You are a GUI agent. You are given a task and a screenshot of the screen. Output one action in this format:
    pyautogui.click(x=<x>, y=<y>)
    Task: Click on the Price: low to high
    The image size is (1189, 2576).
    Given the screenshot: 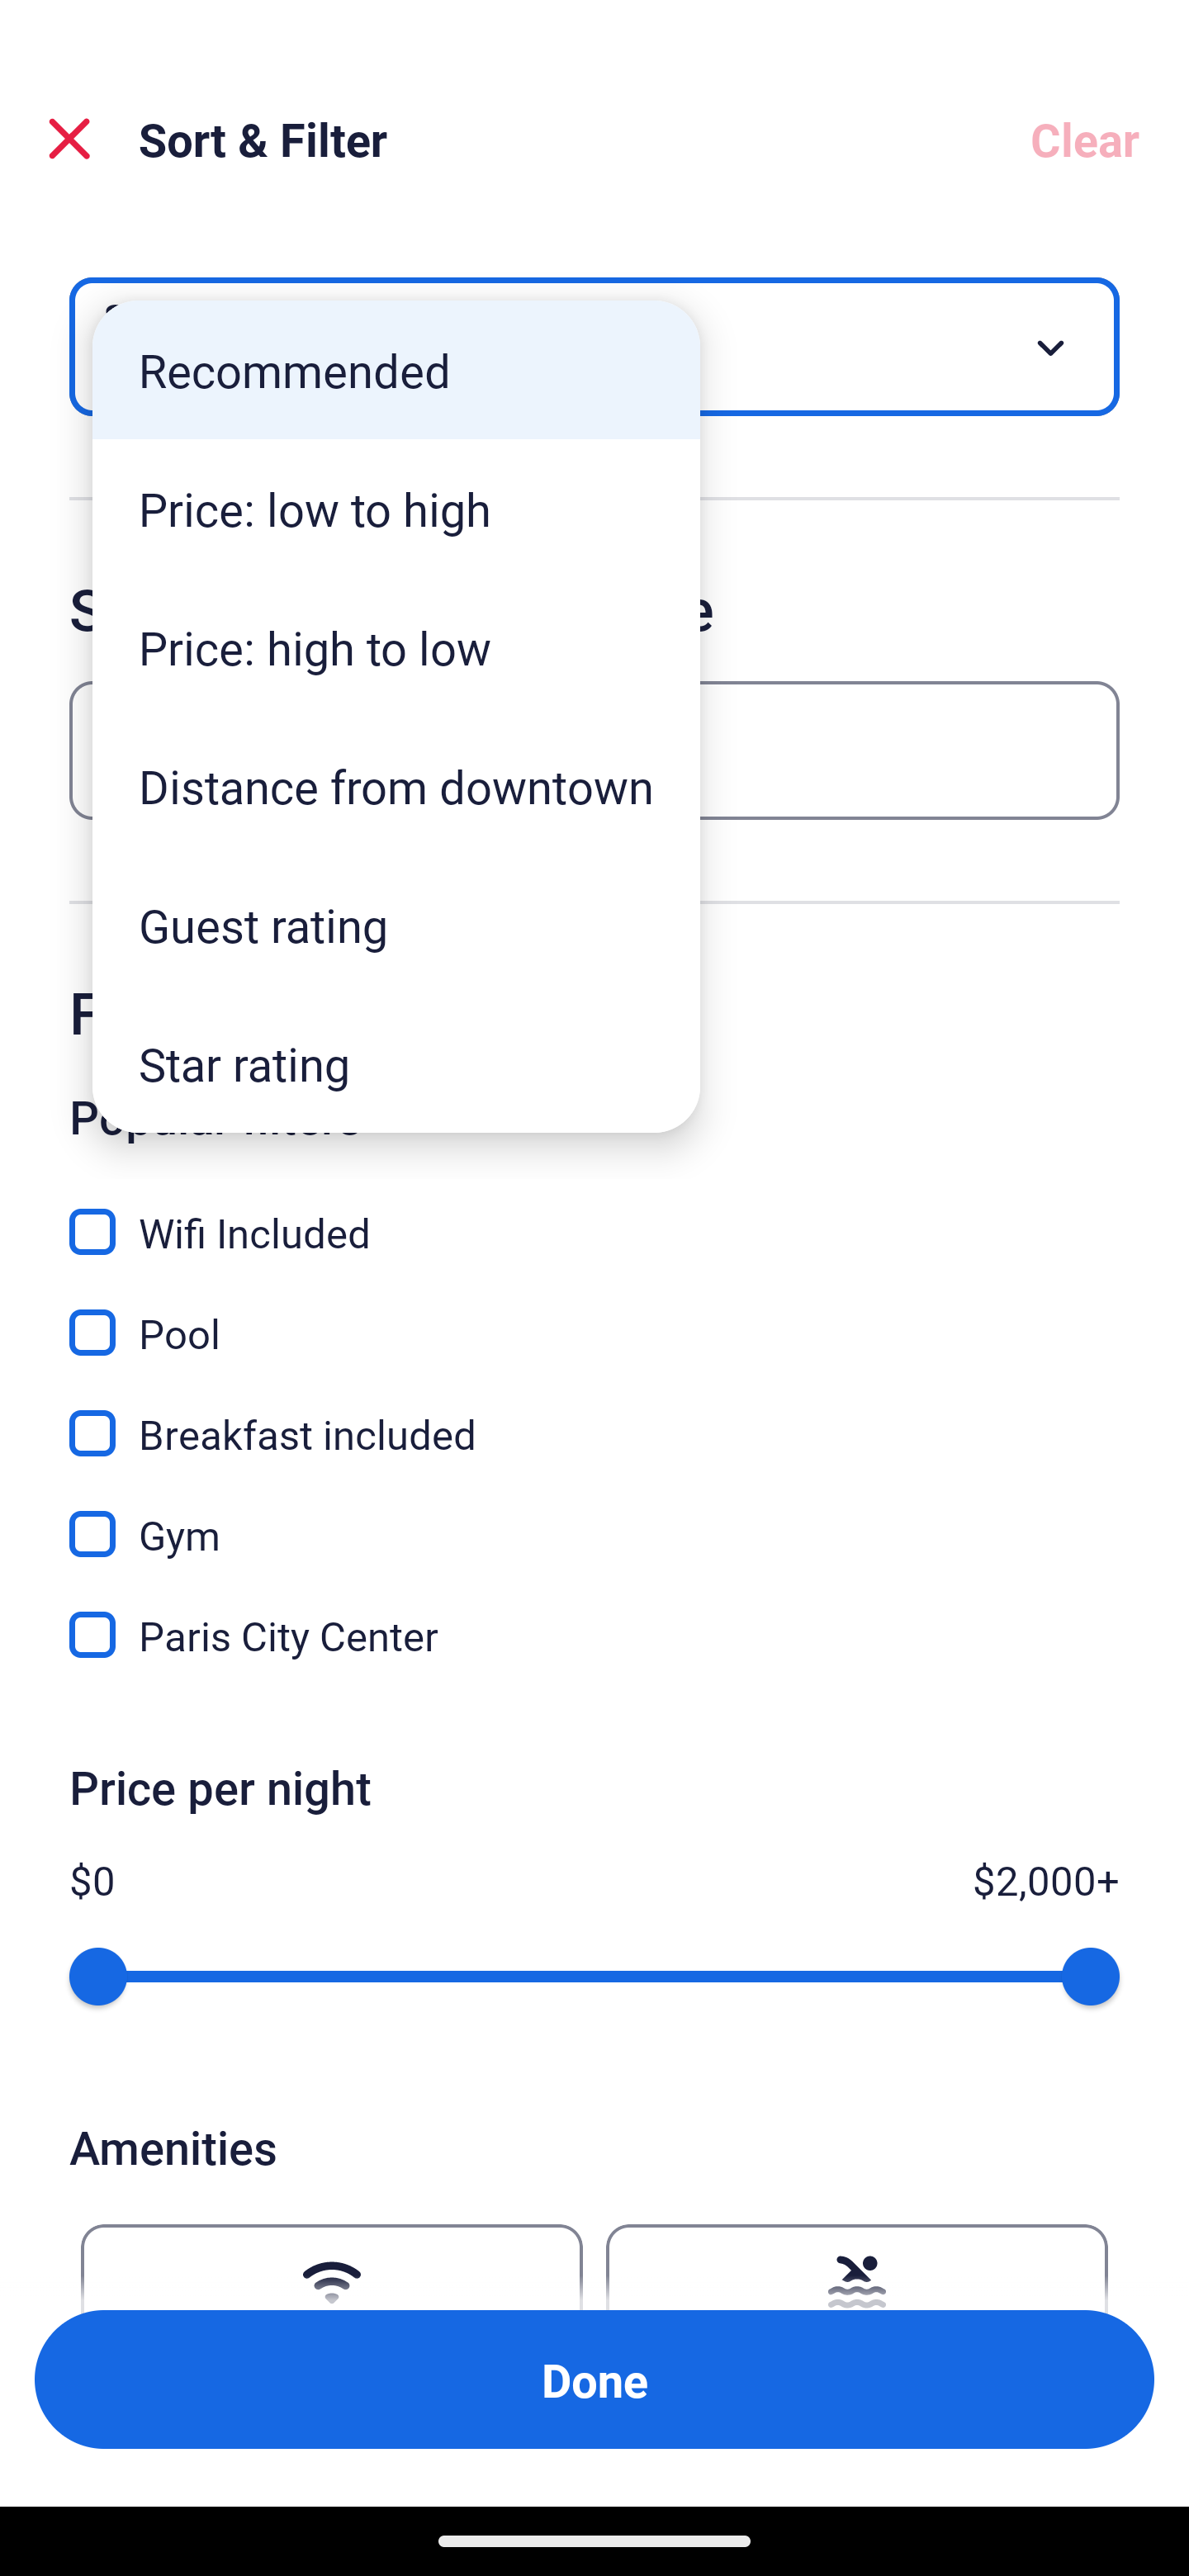 What is the action you would take?
    pyautogui.click(x=396, y=509)
    